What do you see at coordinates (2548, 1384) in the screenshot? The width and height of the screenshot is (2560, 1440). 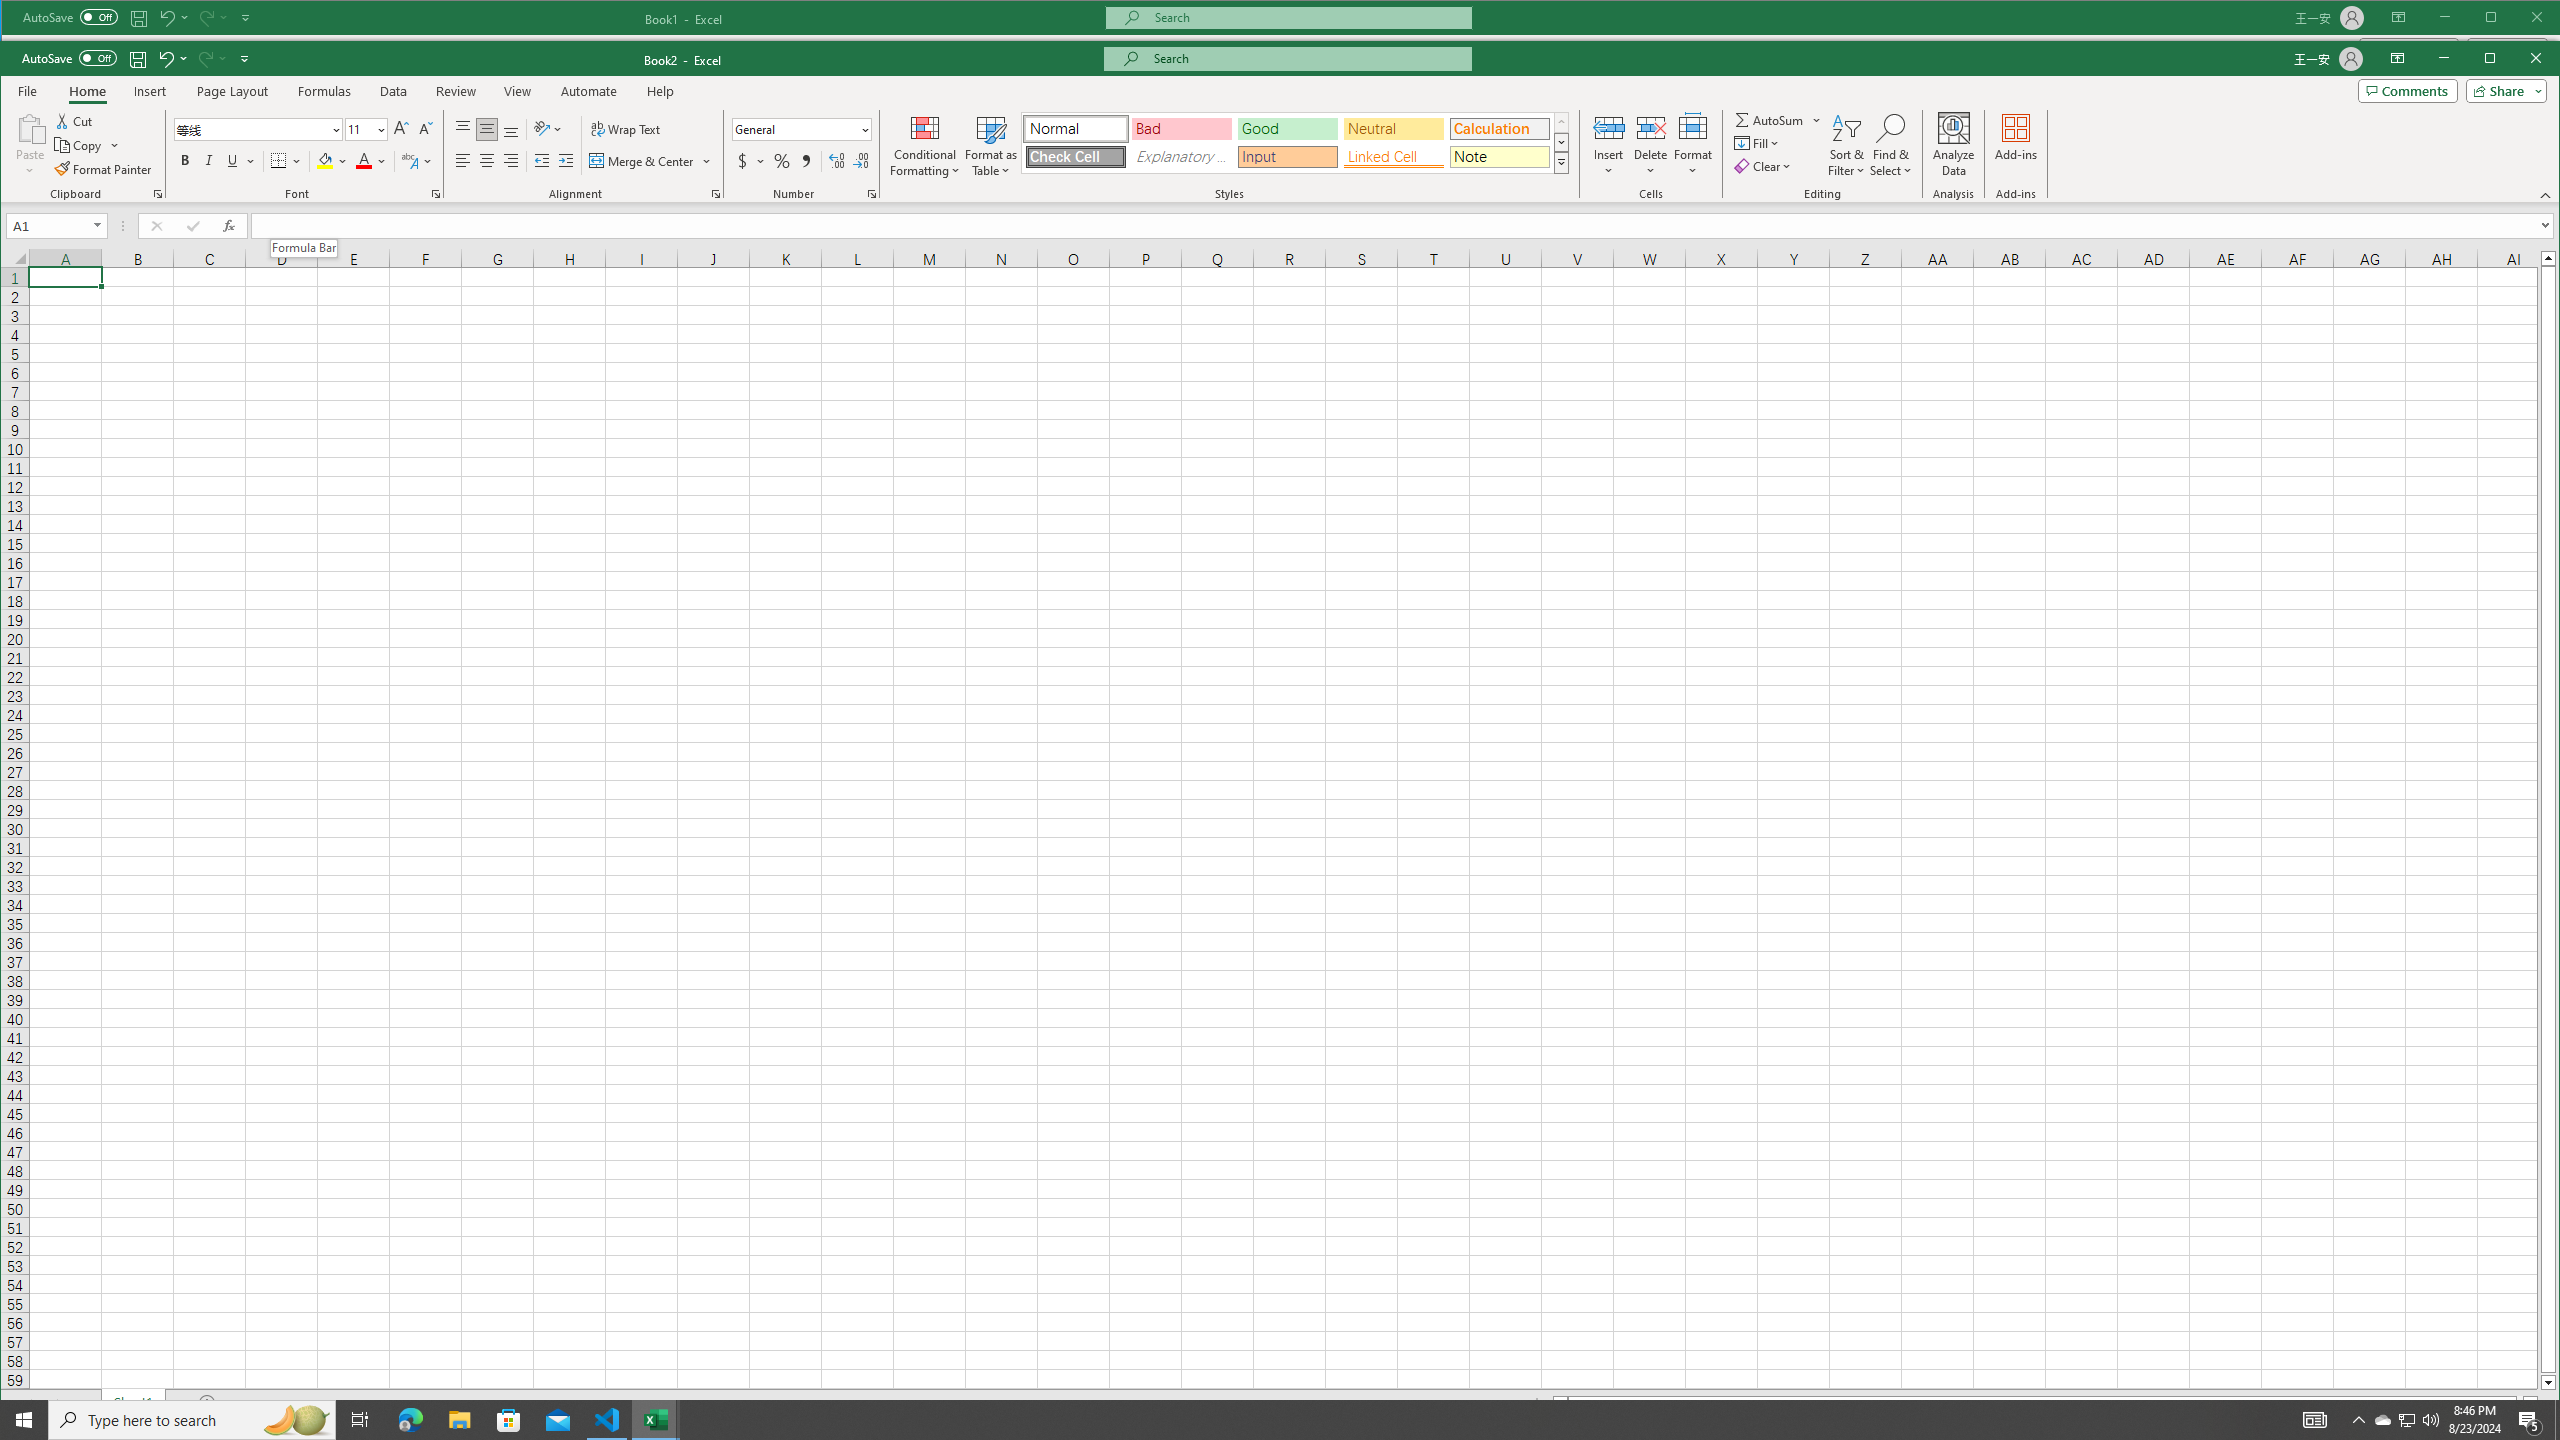 I see `Line down` at bounding box center [2548, 1384].